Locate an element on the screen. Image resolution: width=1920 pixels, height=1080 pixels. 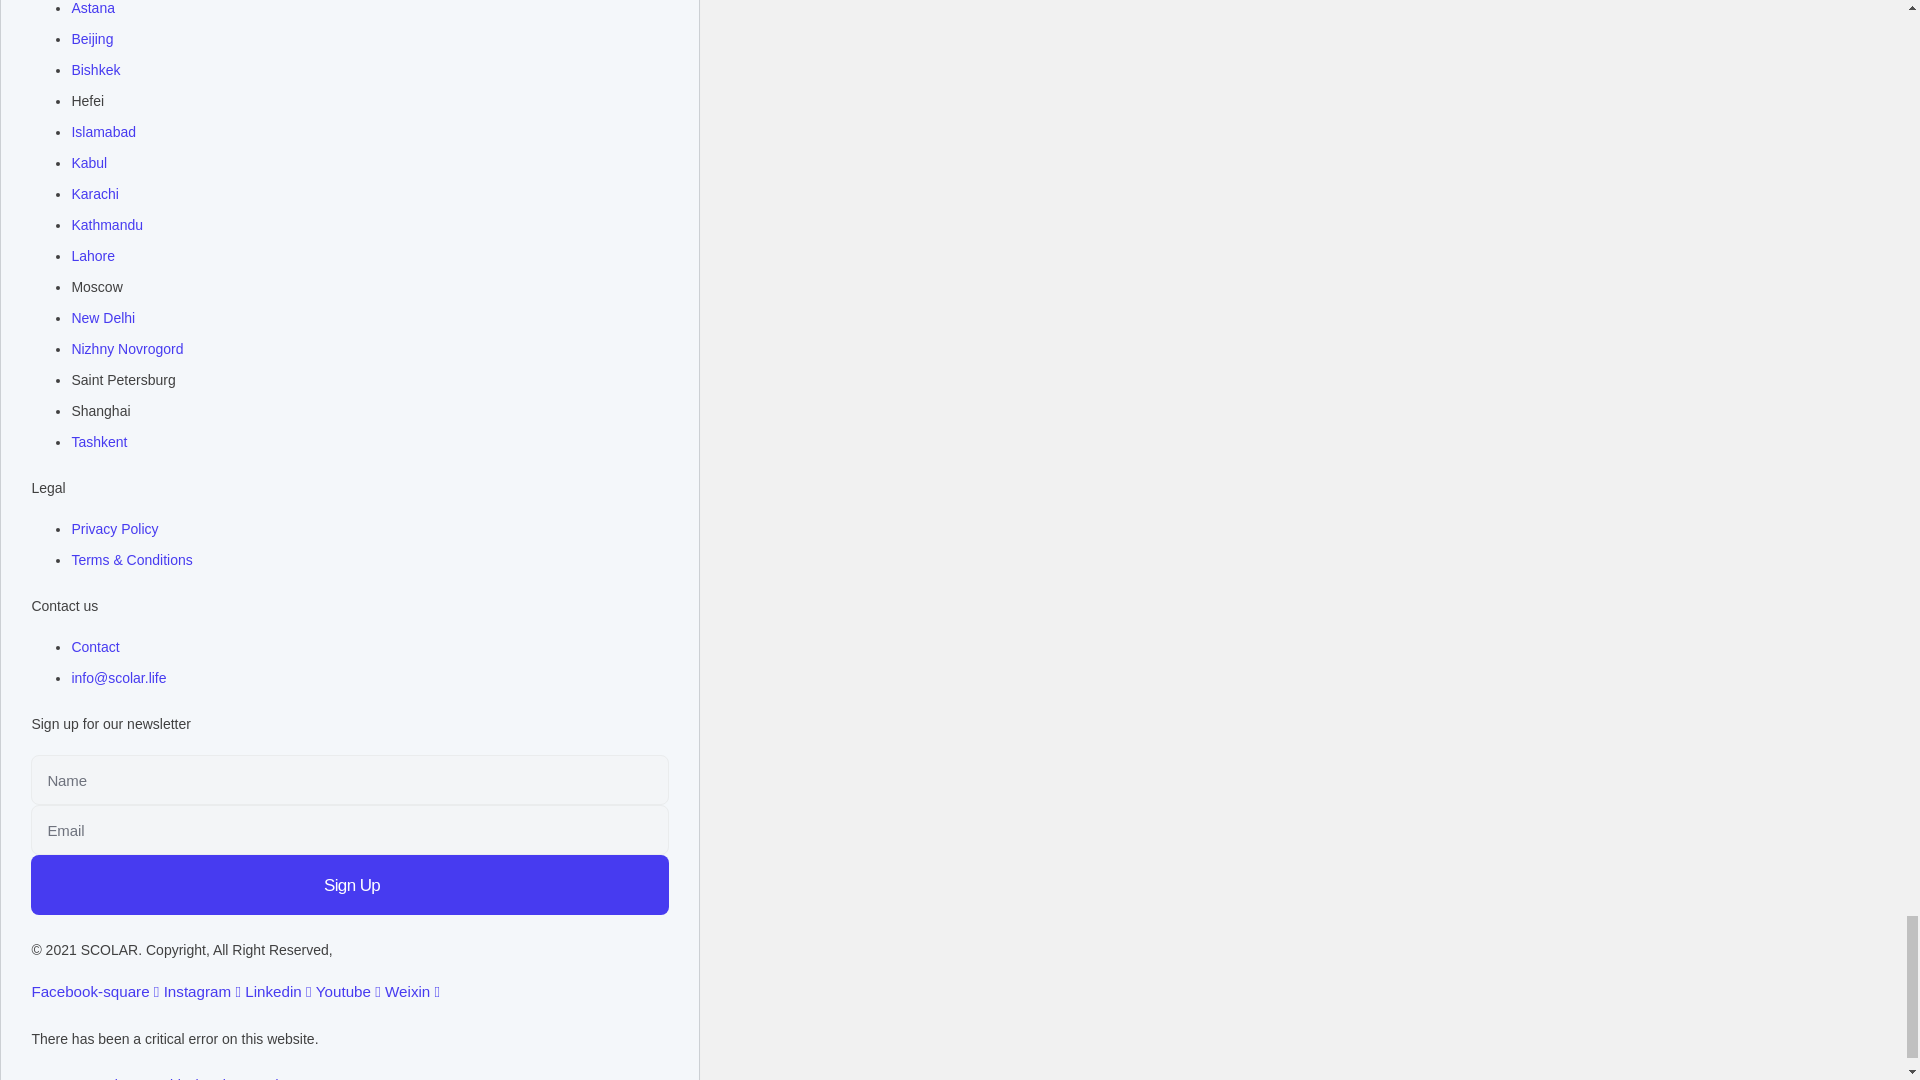
Karachi is located at coordinates (94, 194).